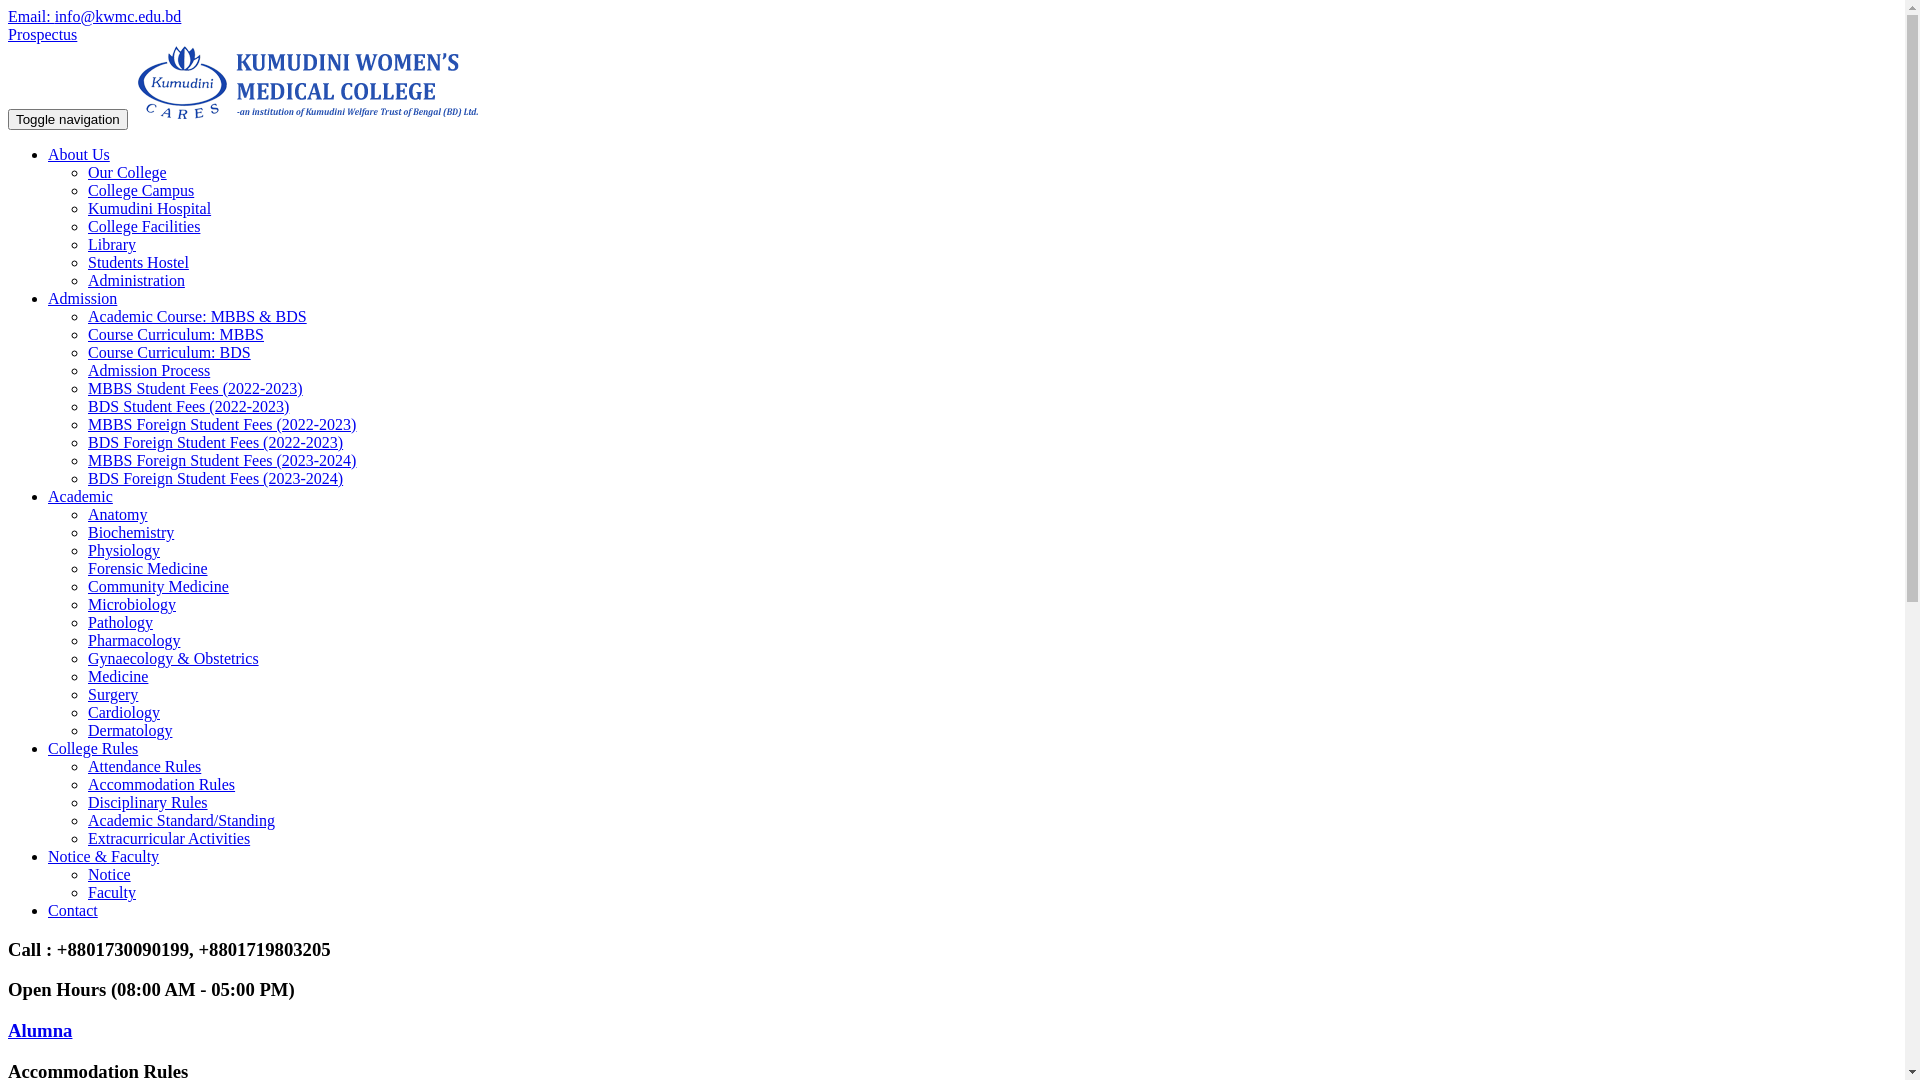  Describe the element at coordinates (79, 154) in the screenshot. I see `About Us` at that location.